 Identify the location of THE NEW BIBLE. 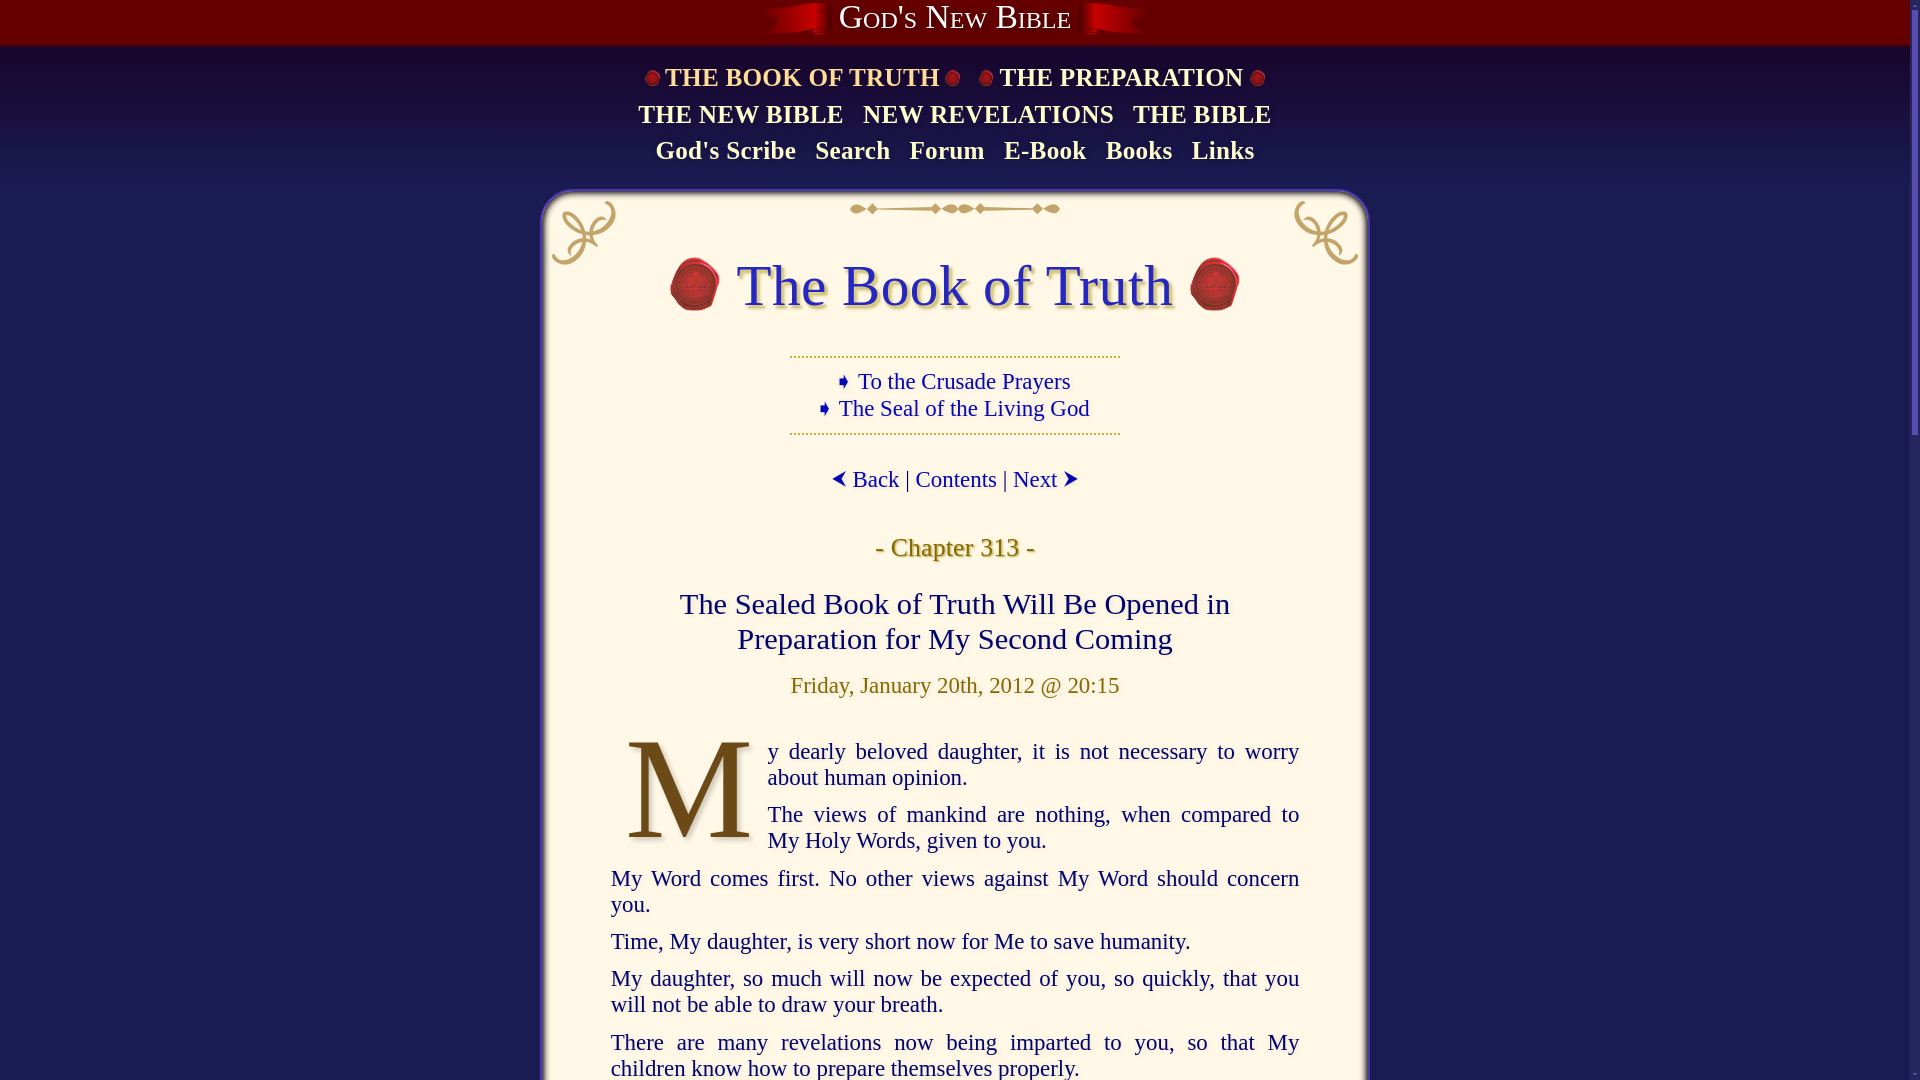
(740, 116).